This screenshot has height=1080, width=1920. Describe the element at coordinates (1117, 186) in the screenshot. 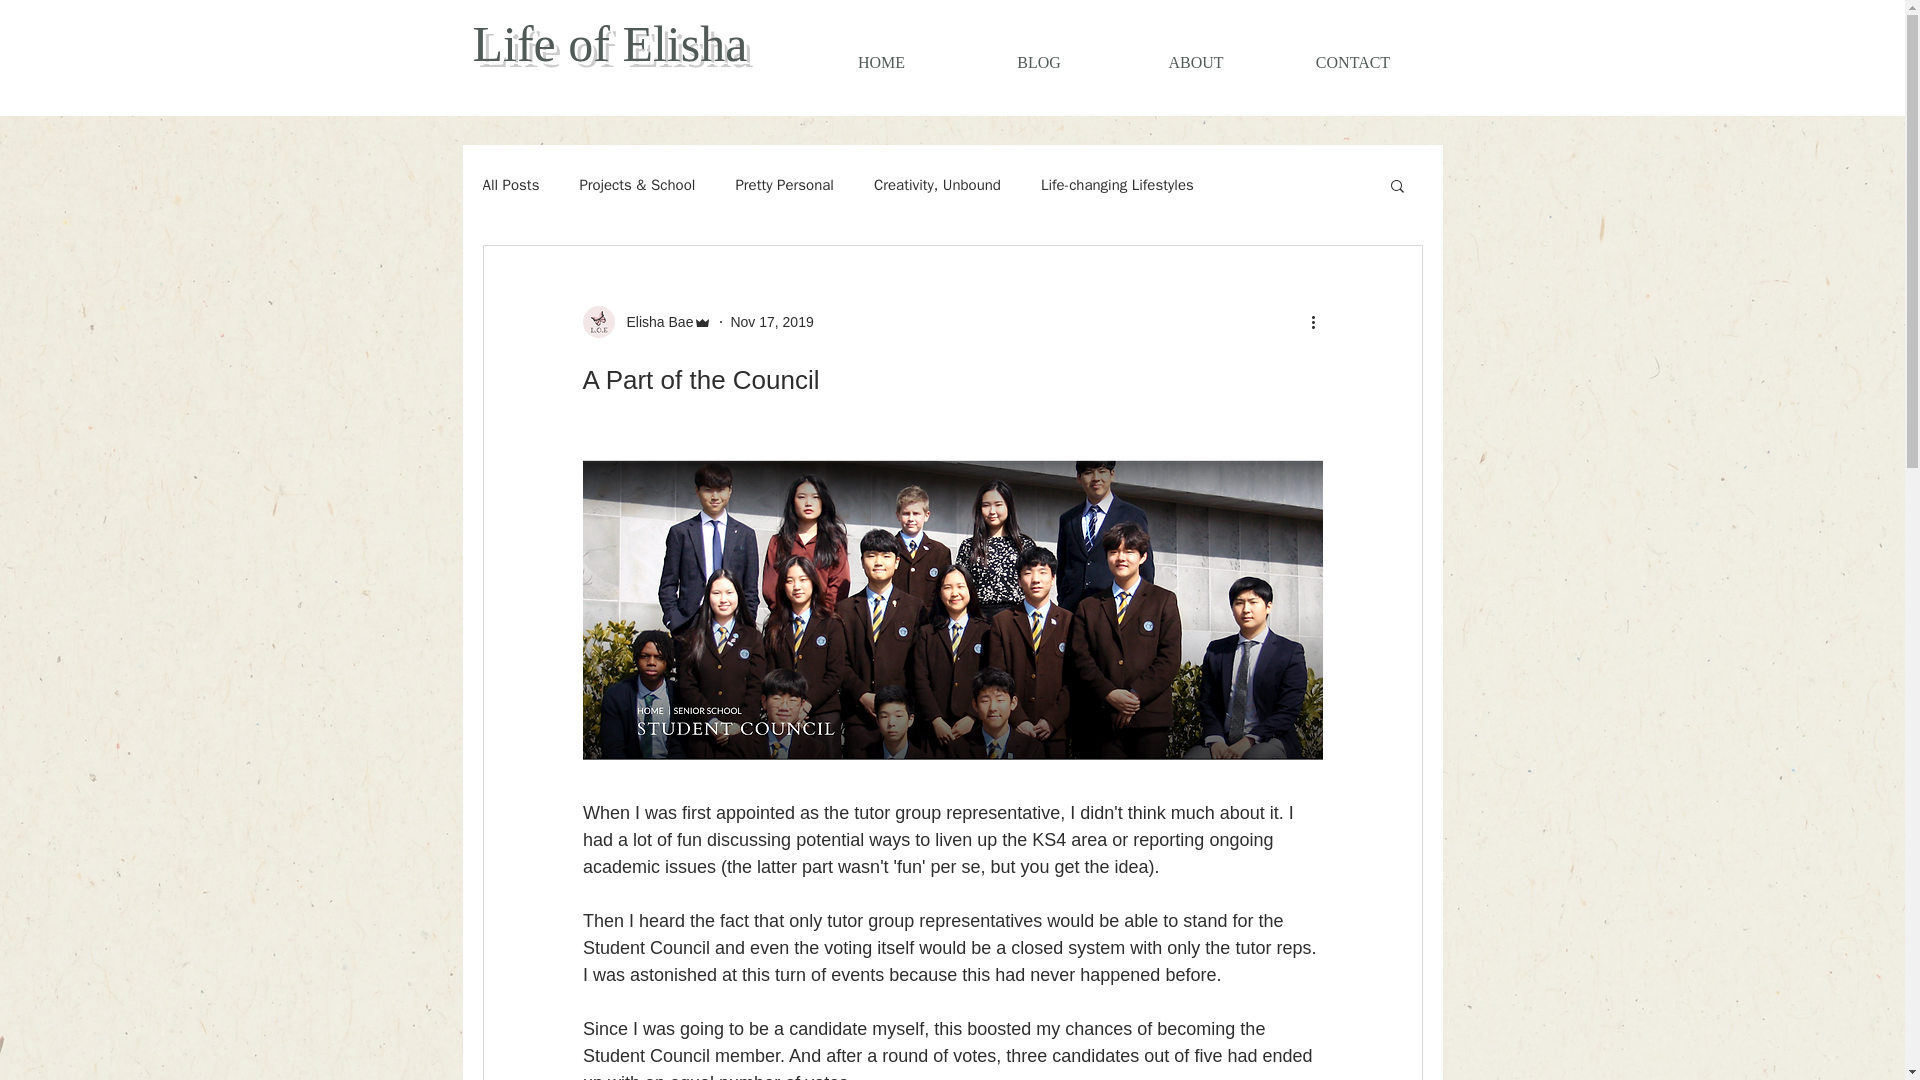

I see `Life-changing Lifestyles` at that location.